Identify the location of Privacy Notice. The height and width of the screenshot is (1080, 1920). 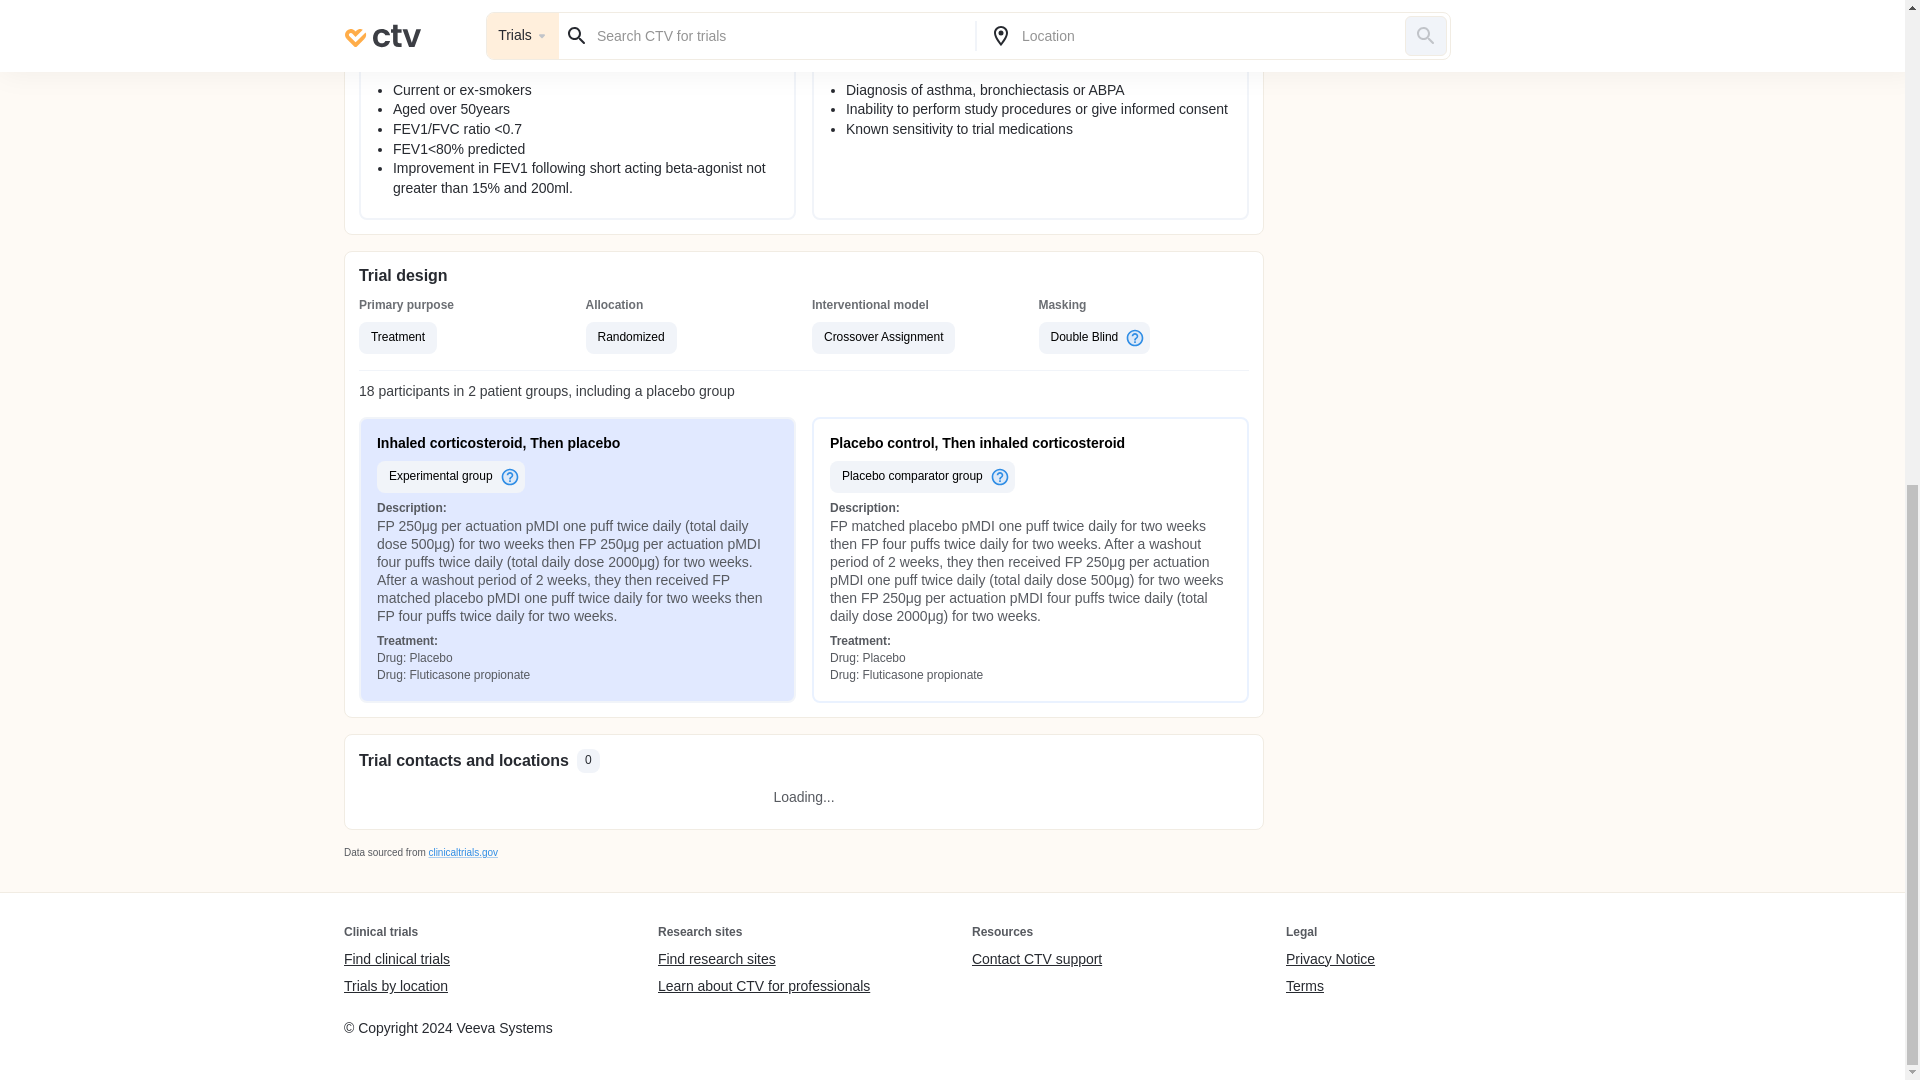
(1330, 958).